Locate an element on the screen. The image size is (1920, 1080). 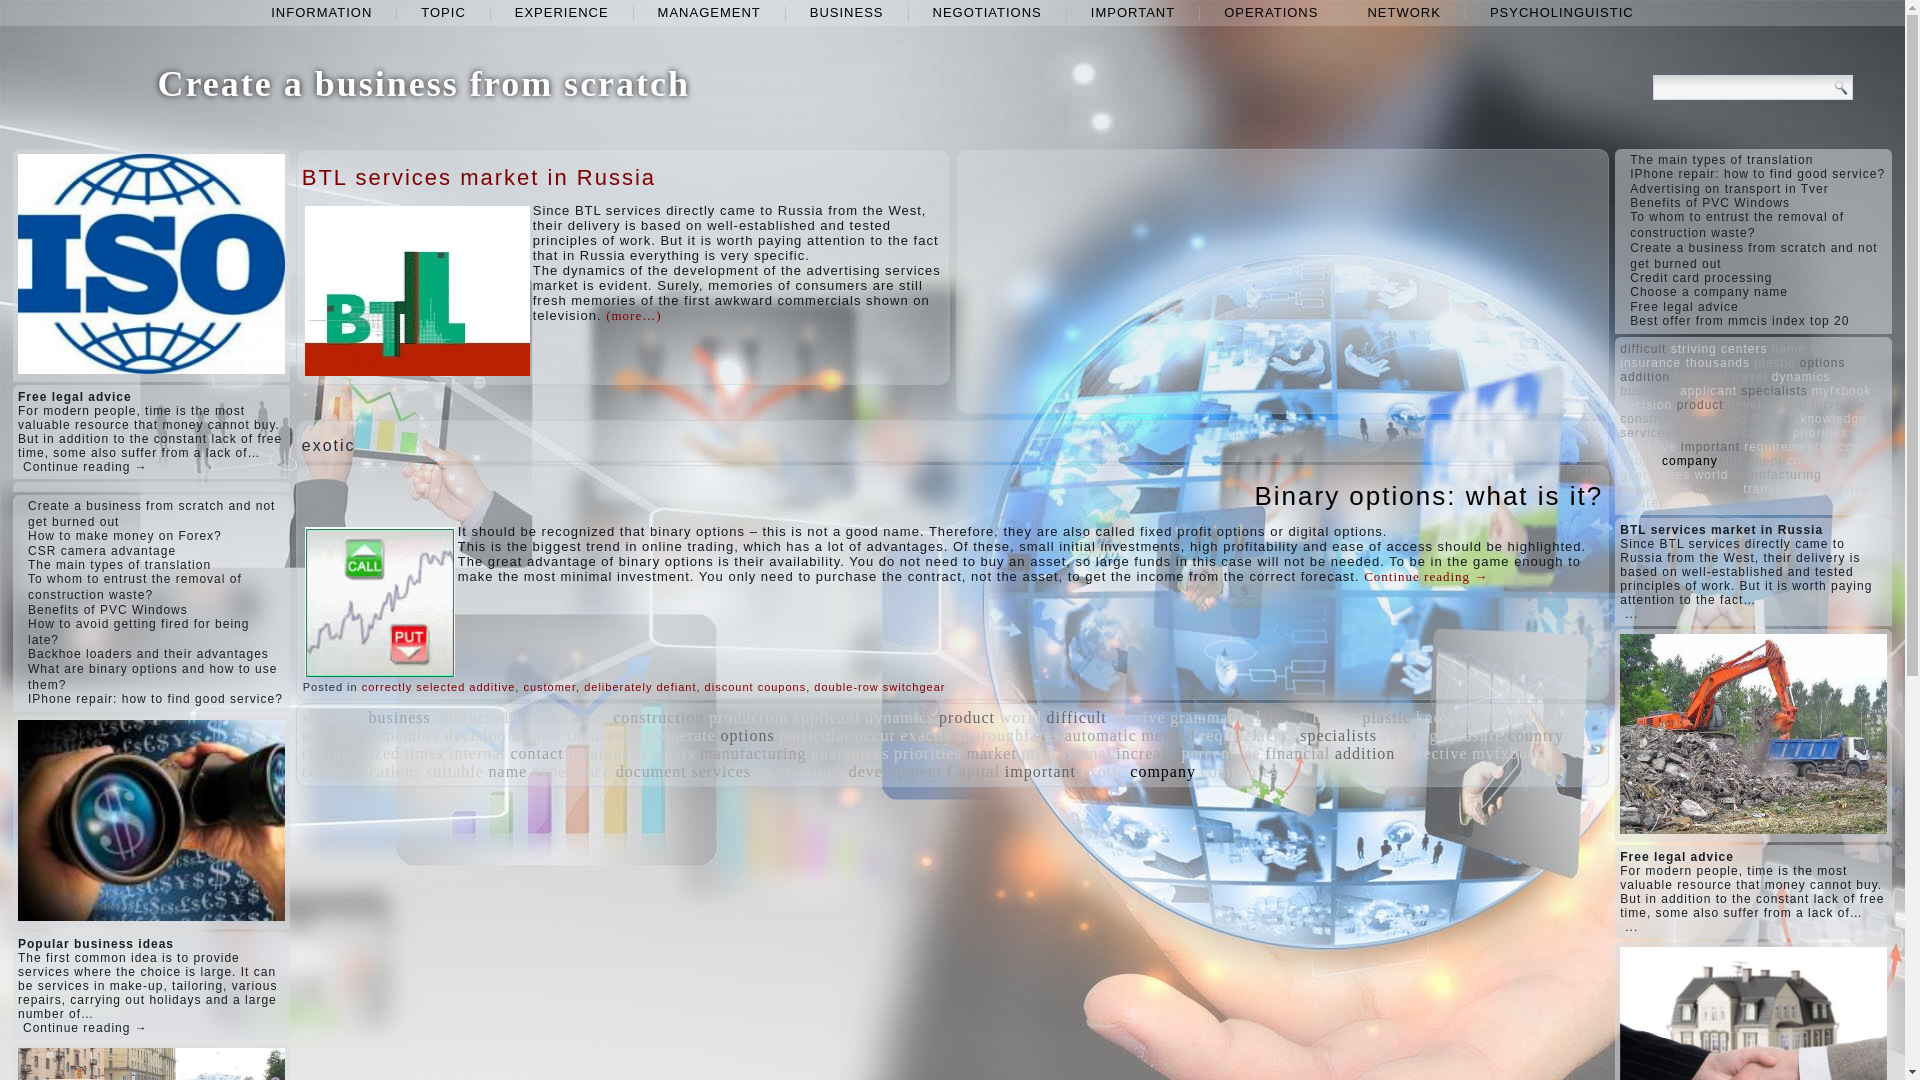
information is located at coordinates (321, 12).